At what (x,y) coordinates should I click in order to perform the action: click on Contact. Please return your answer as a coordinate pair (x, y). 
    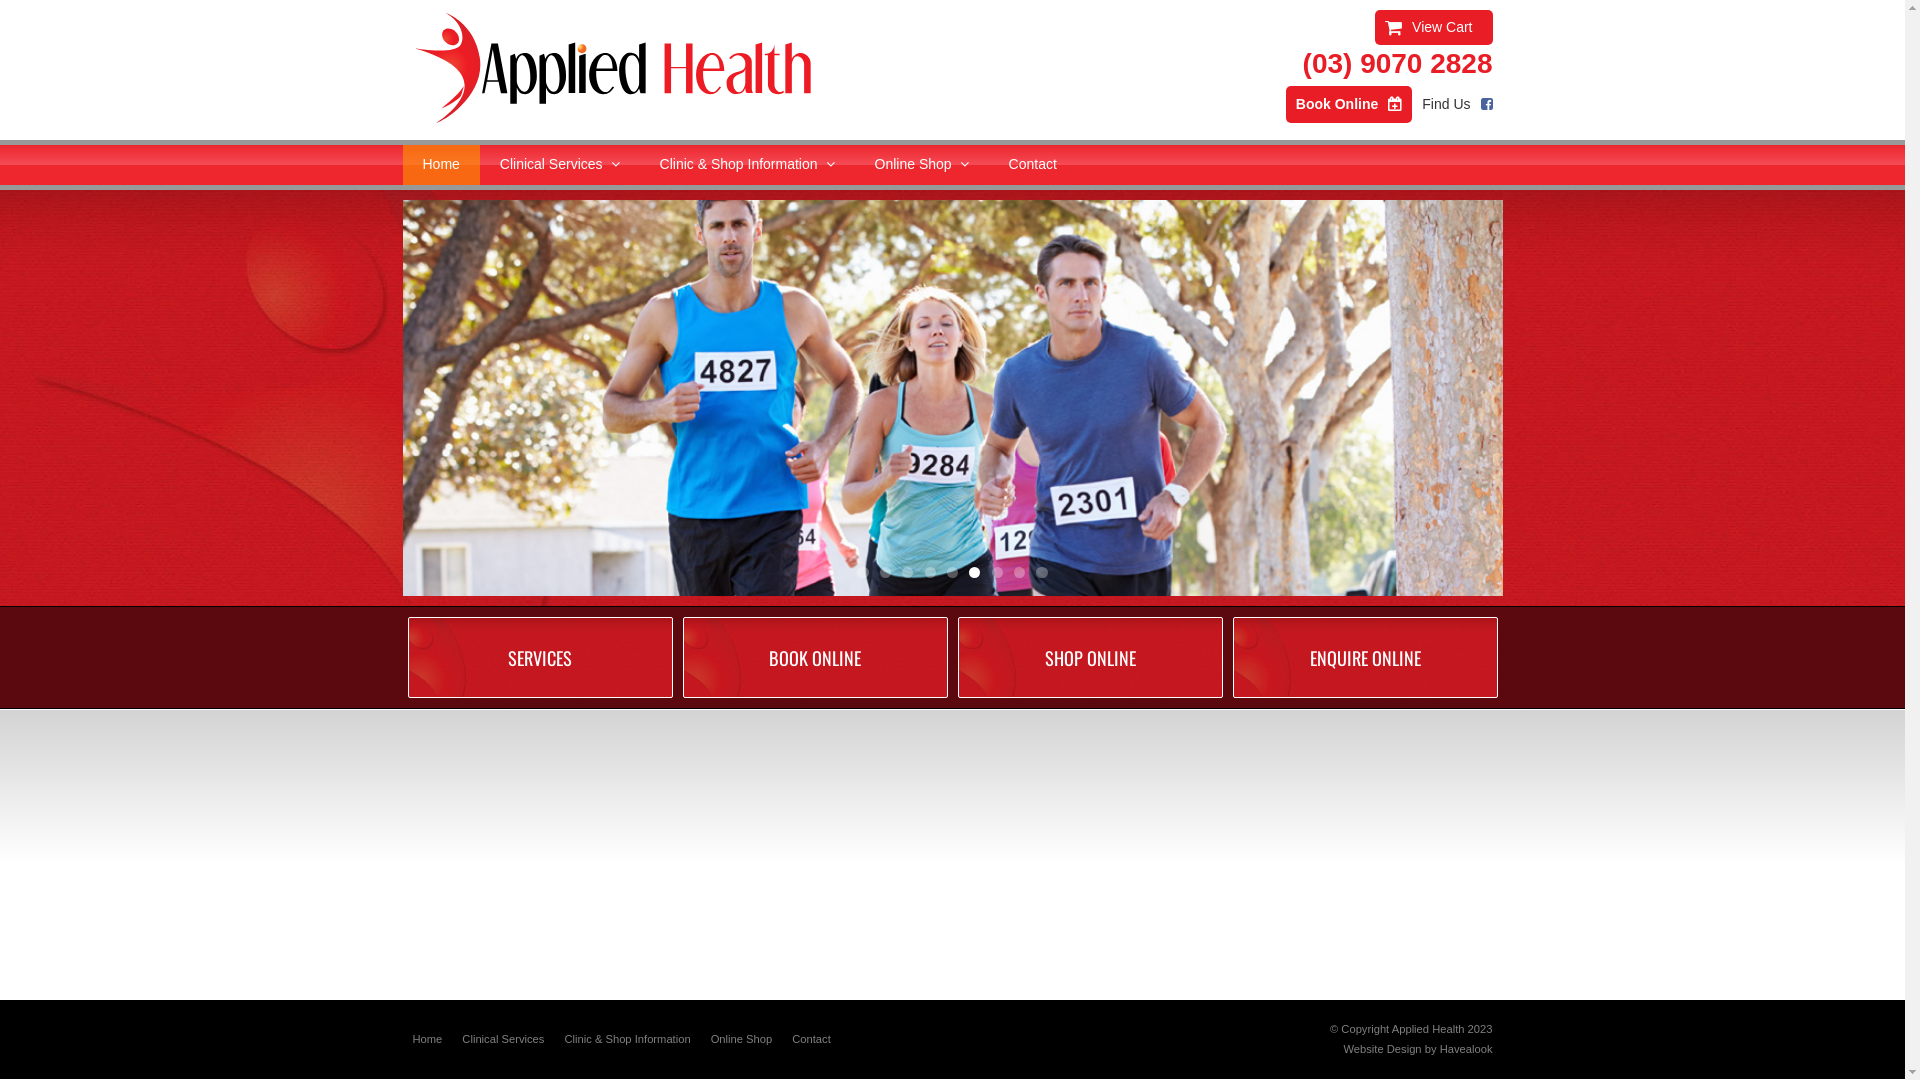
    Looking at the image, I should click on (1033, 165).